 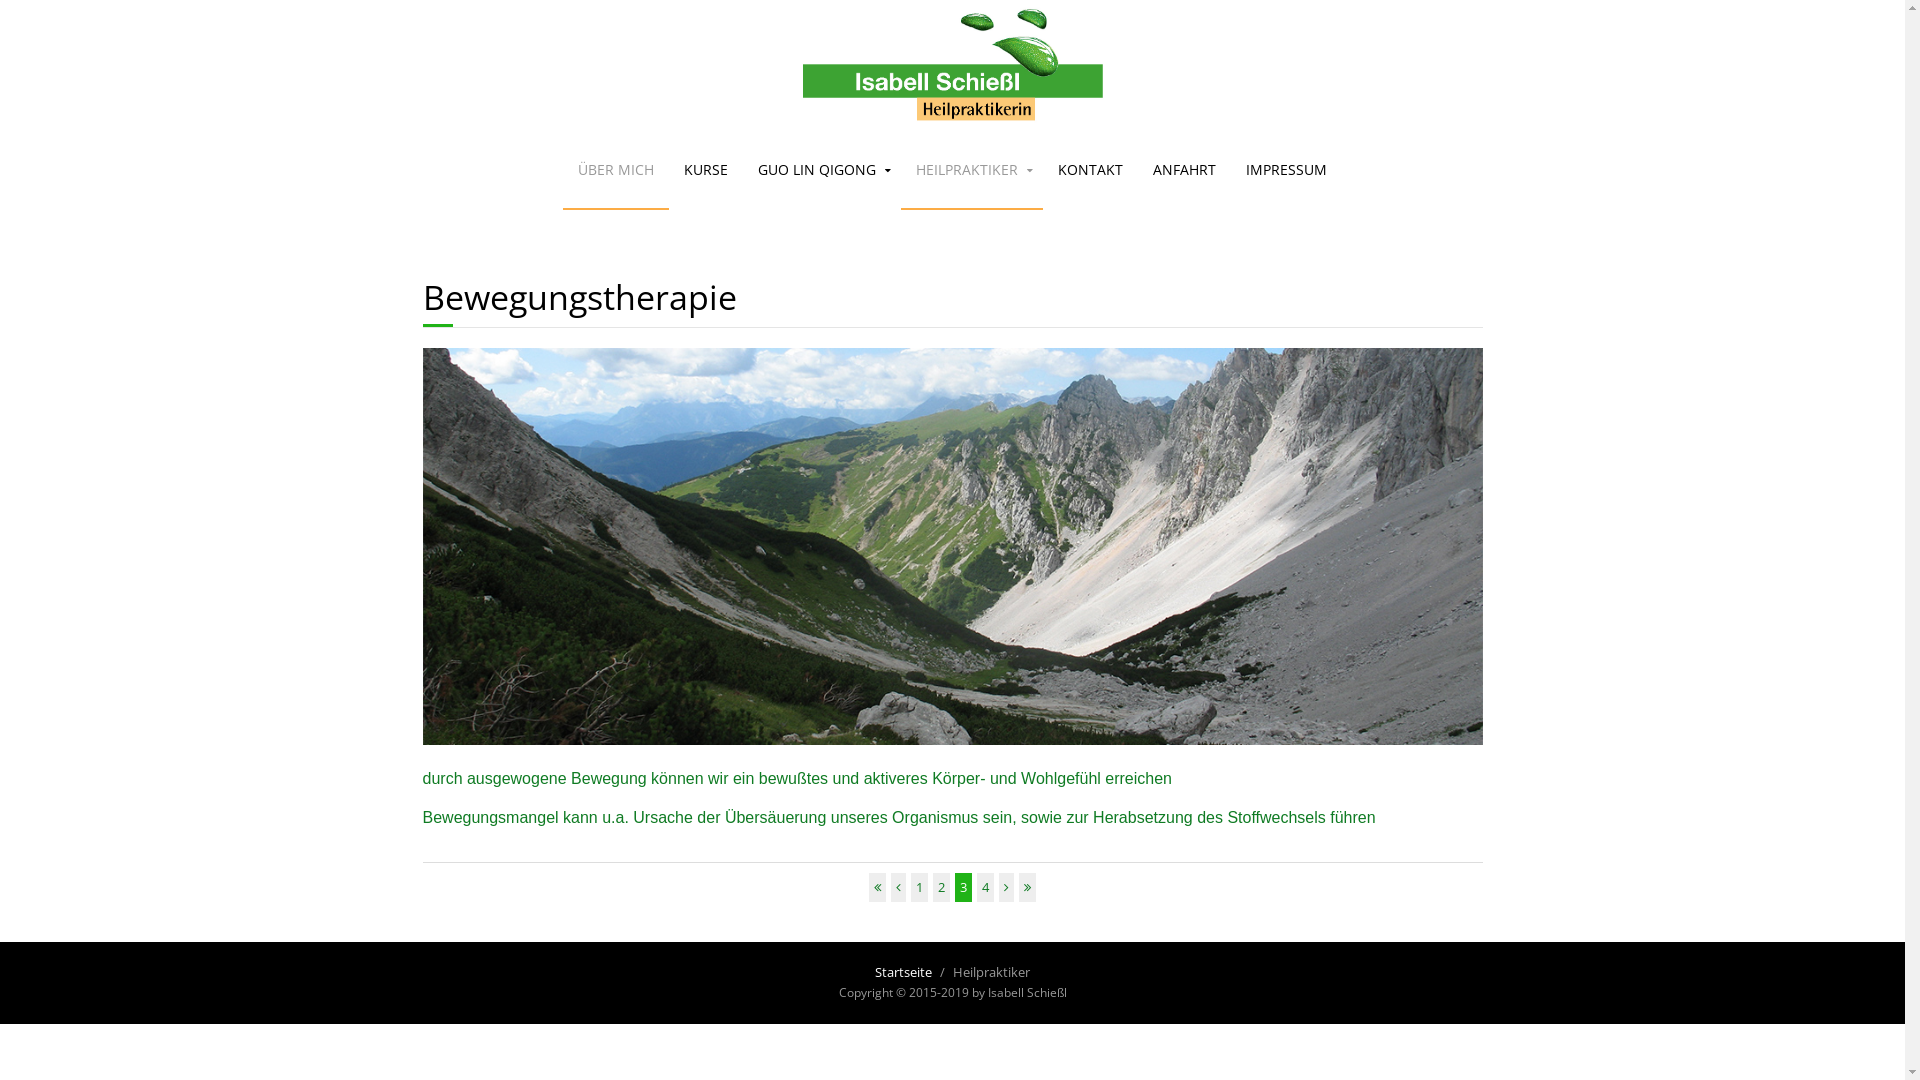 What do you see at coordinates (904, 972) in the screenshot?
I see `Startseite` at bounding box center [904, 972].